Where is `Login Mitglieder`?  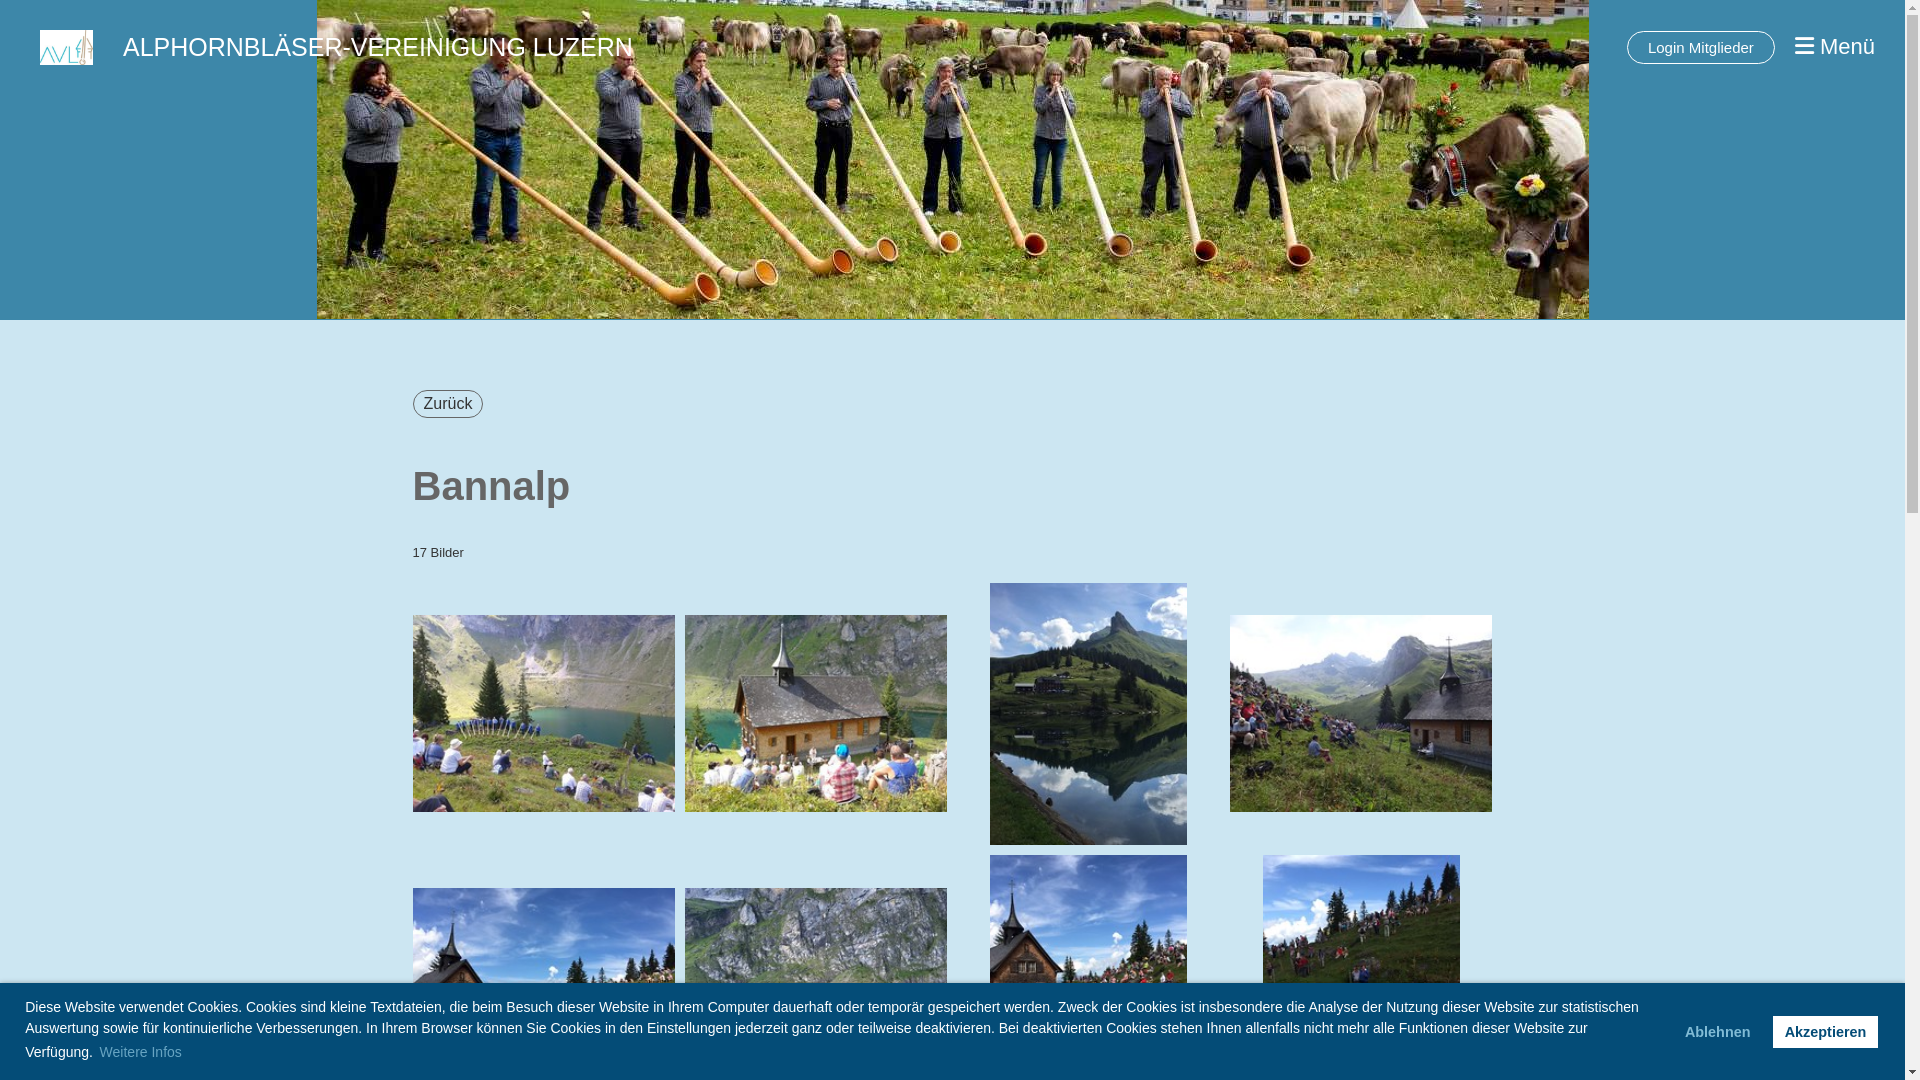
Login Mitglieder is located at coordinates (1701, 48).